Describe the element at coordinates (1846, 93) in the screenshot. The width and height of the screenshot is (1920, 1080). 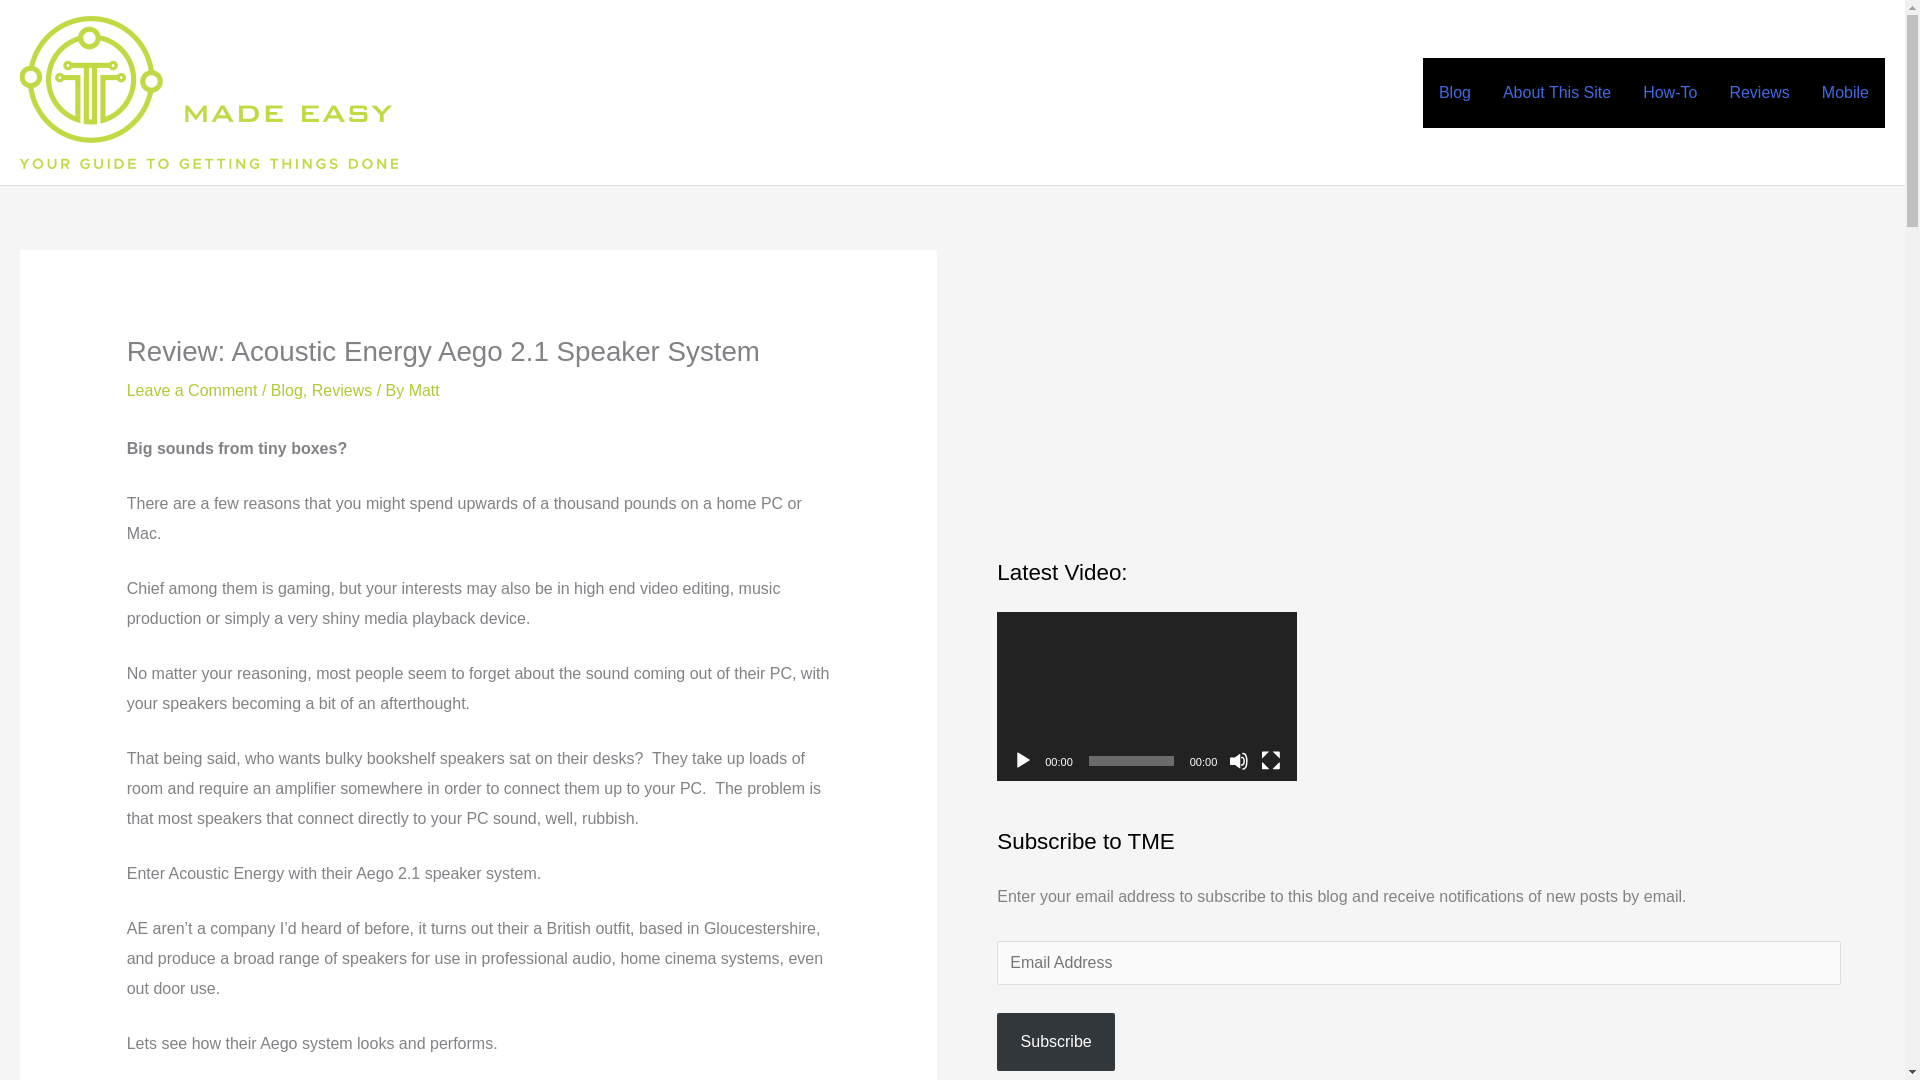
I see `Mobile` at that location.